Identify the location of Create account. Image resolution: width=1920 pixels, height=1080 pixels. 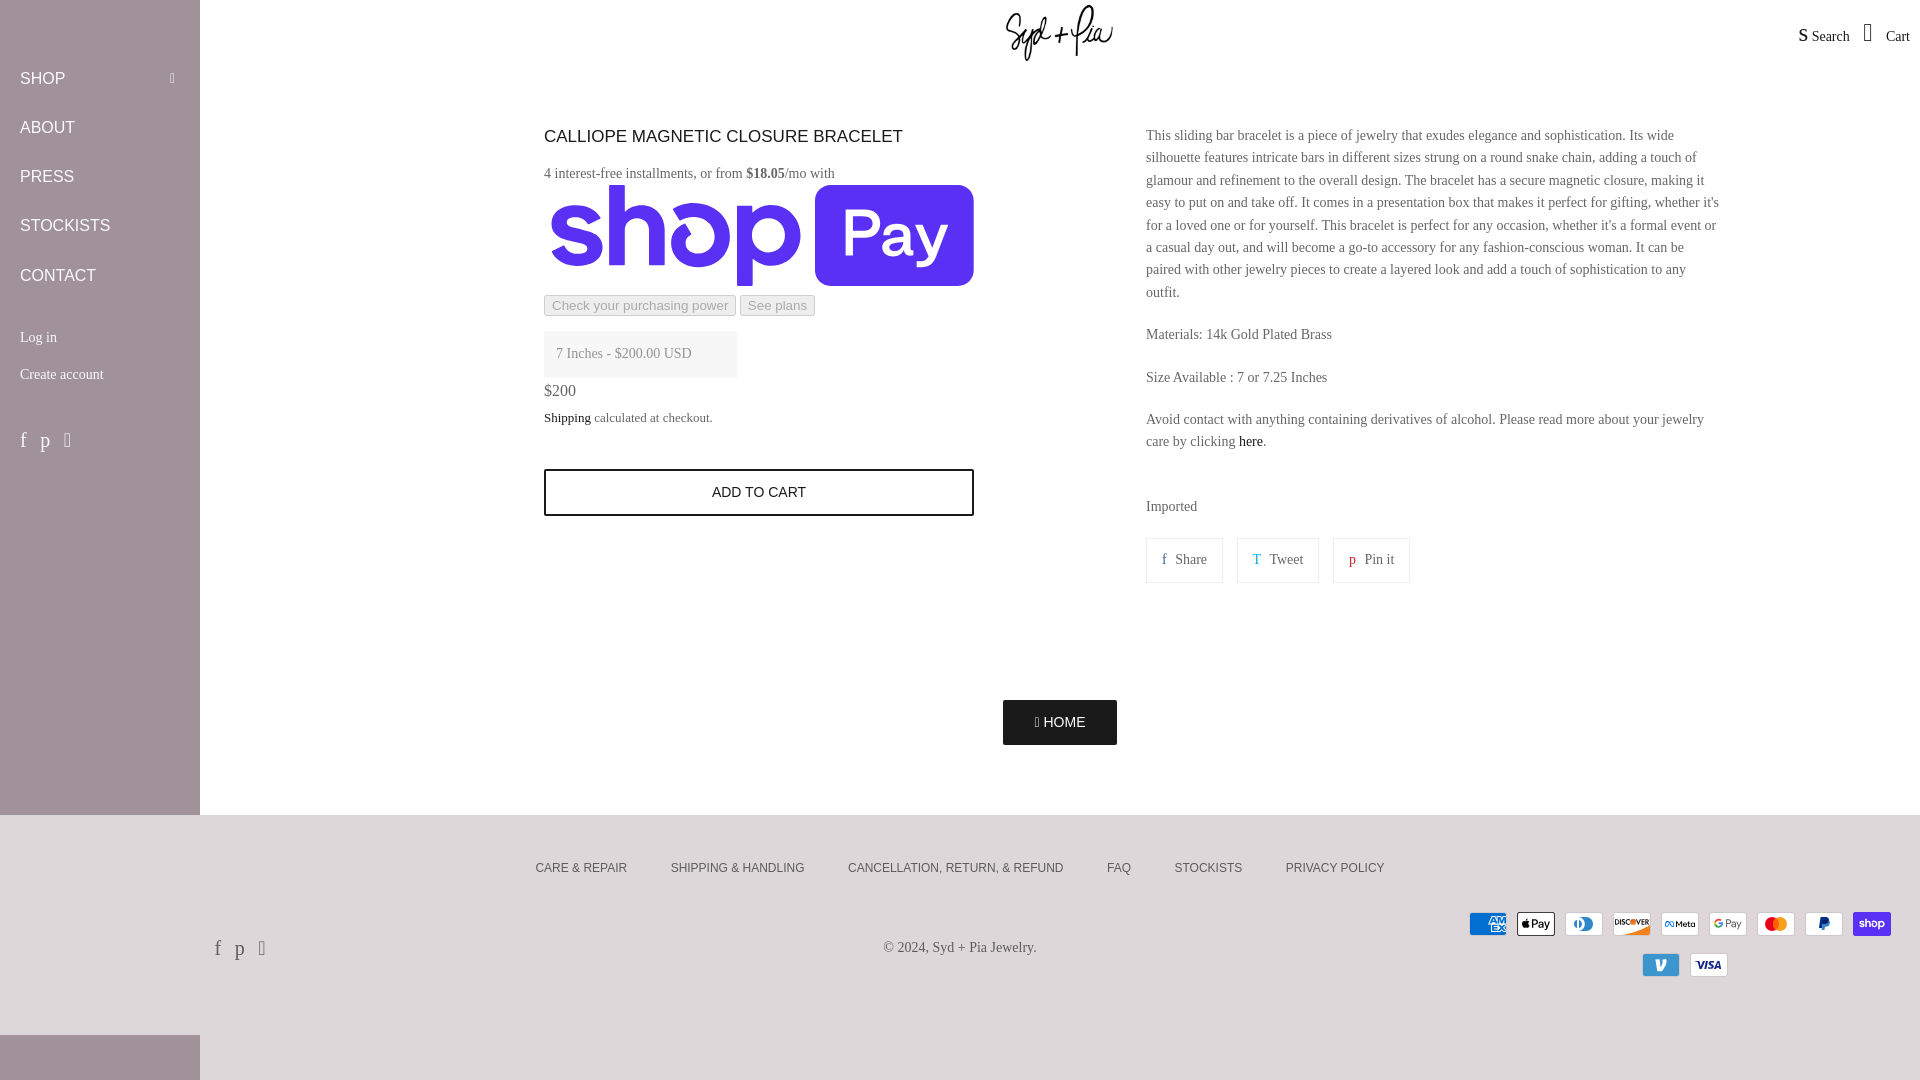
(100, 376).